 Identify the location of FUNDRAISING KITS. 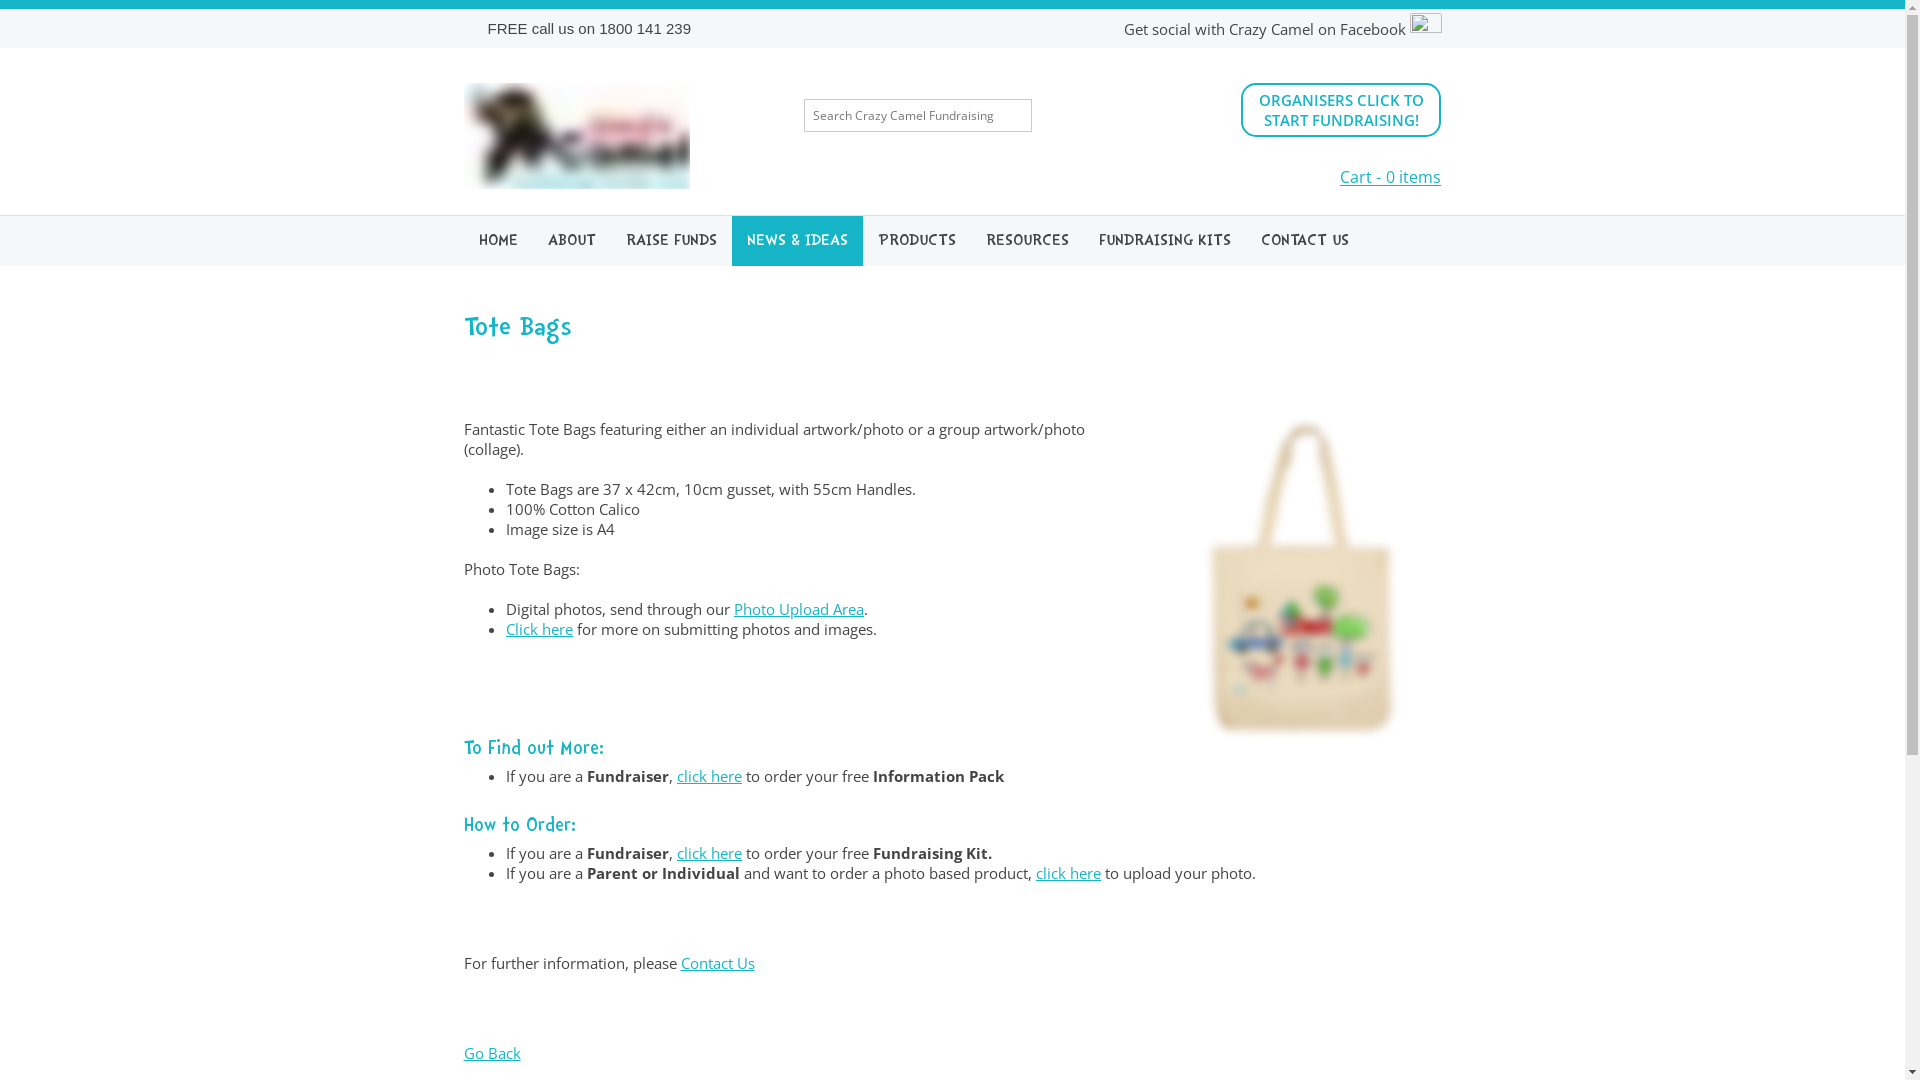
(1165, 241).